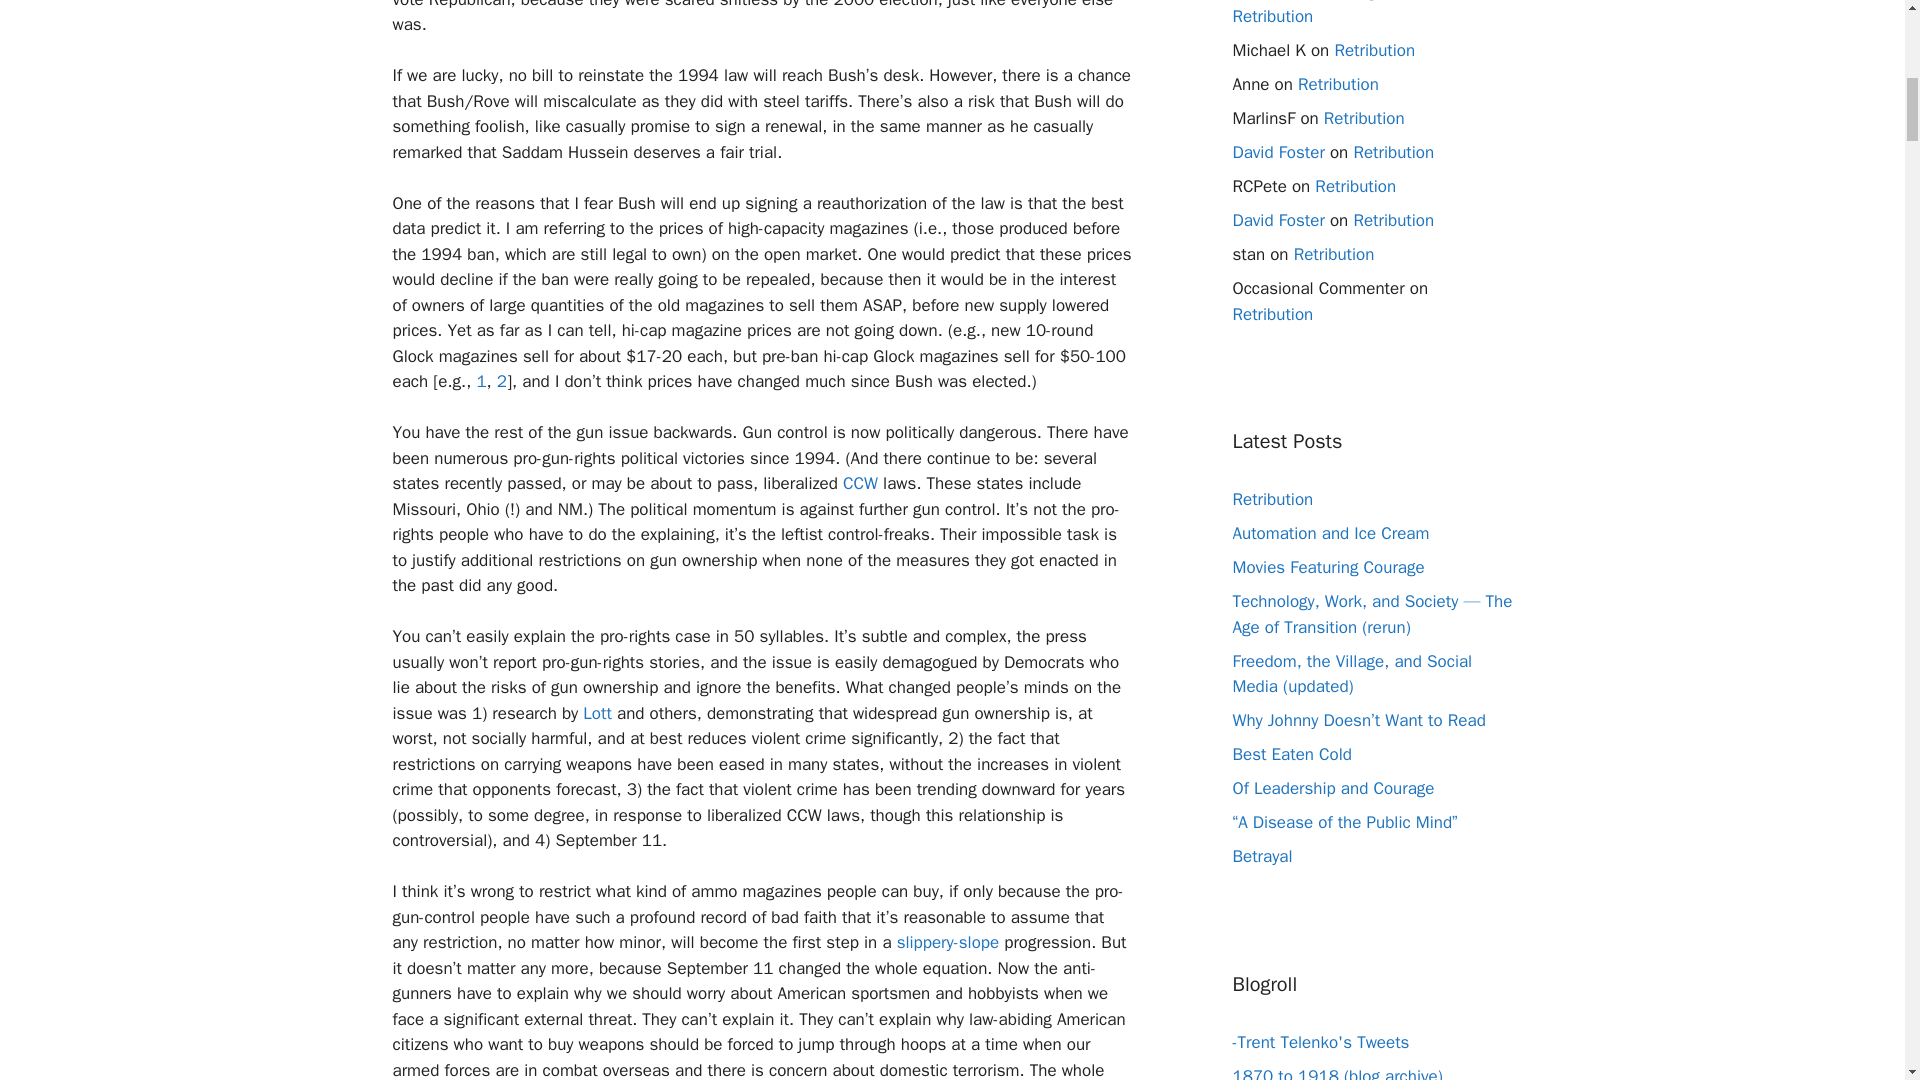 Image resolution: width=1920 pixels, height=1080 pixels. Describe the element at coordinates (598, 713) in the screenshot. I see `Lott` at that location.